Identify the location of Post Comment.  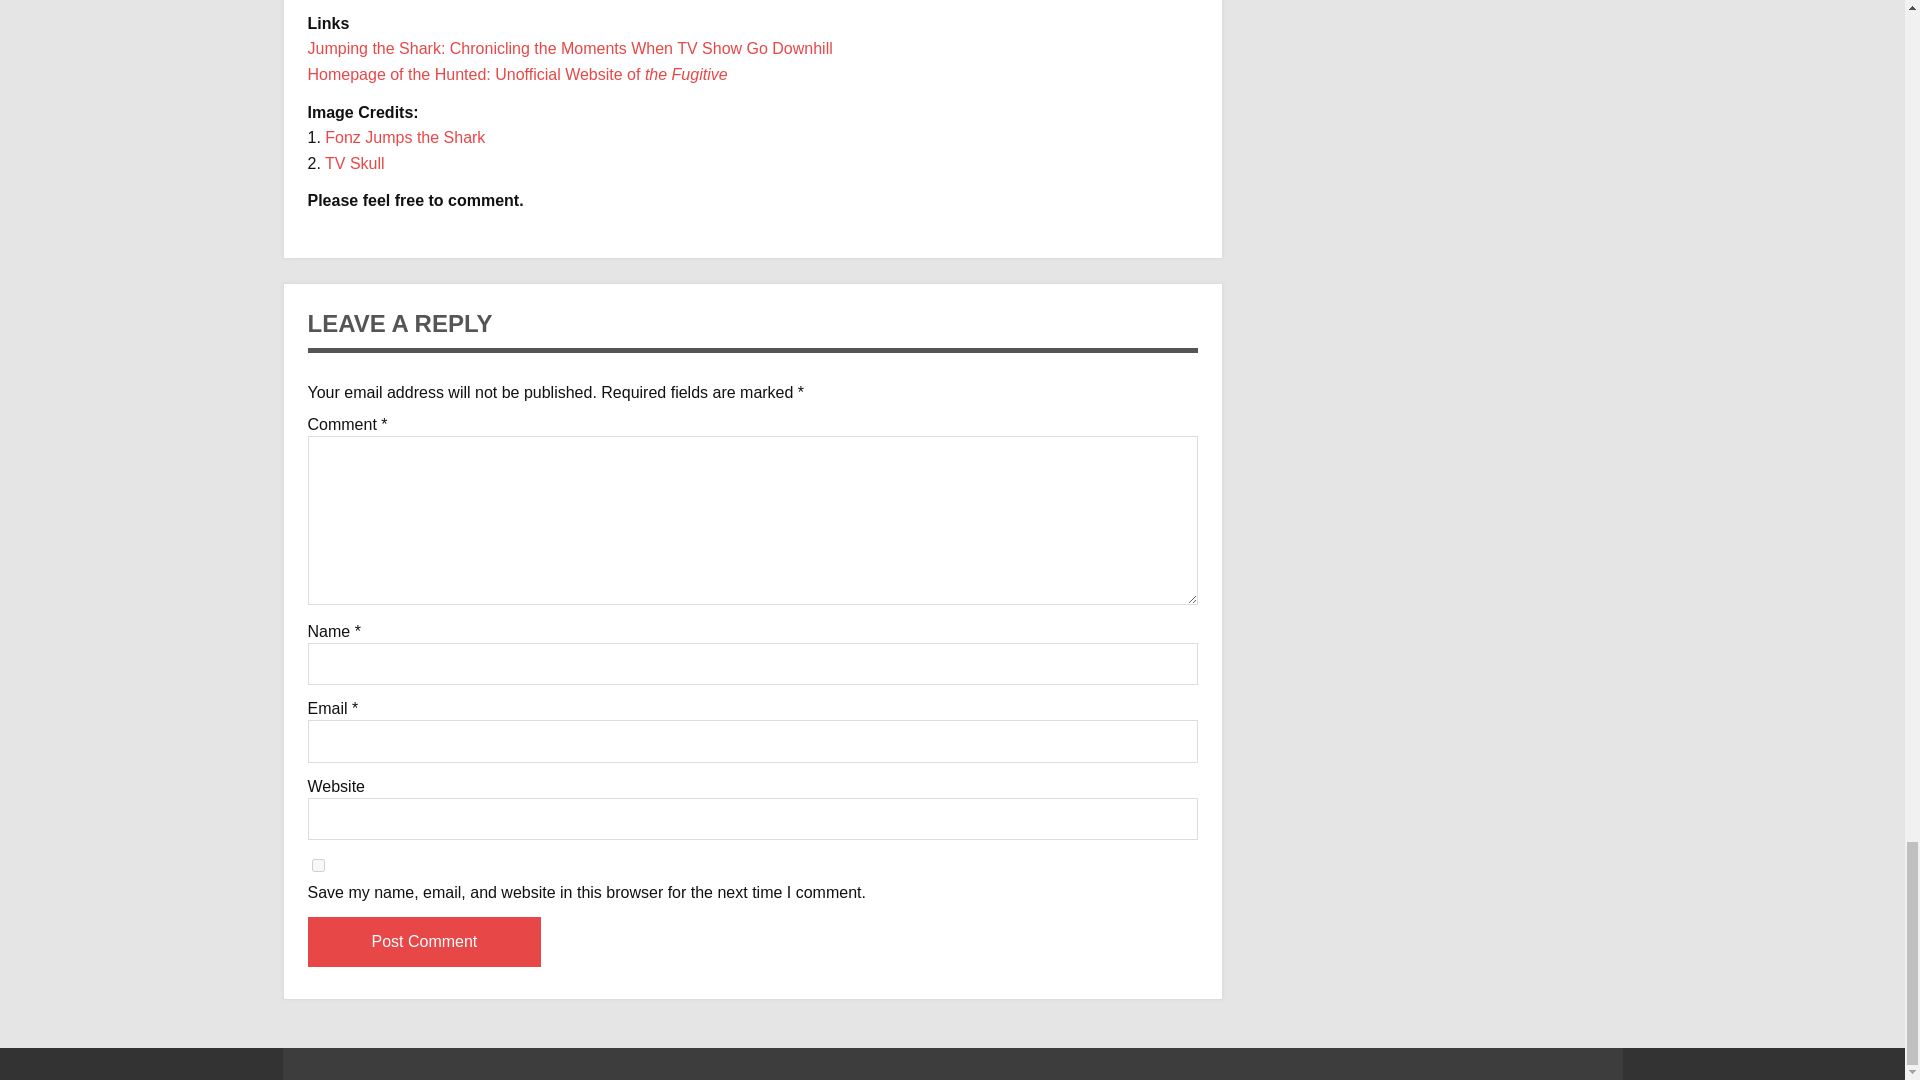
(424, 941).